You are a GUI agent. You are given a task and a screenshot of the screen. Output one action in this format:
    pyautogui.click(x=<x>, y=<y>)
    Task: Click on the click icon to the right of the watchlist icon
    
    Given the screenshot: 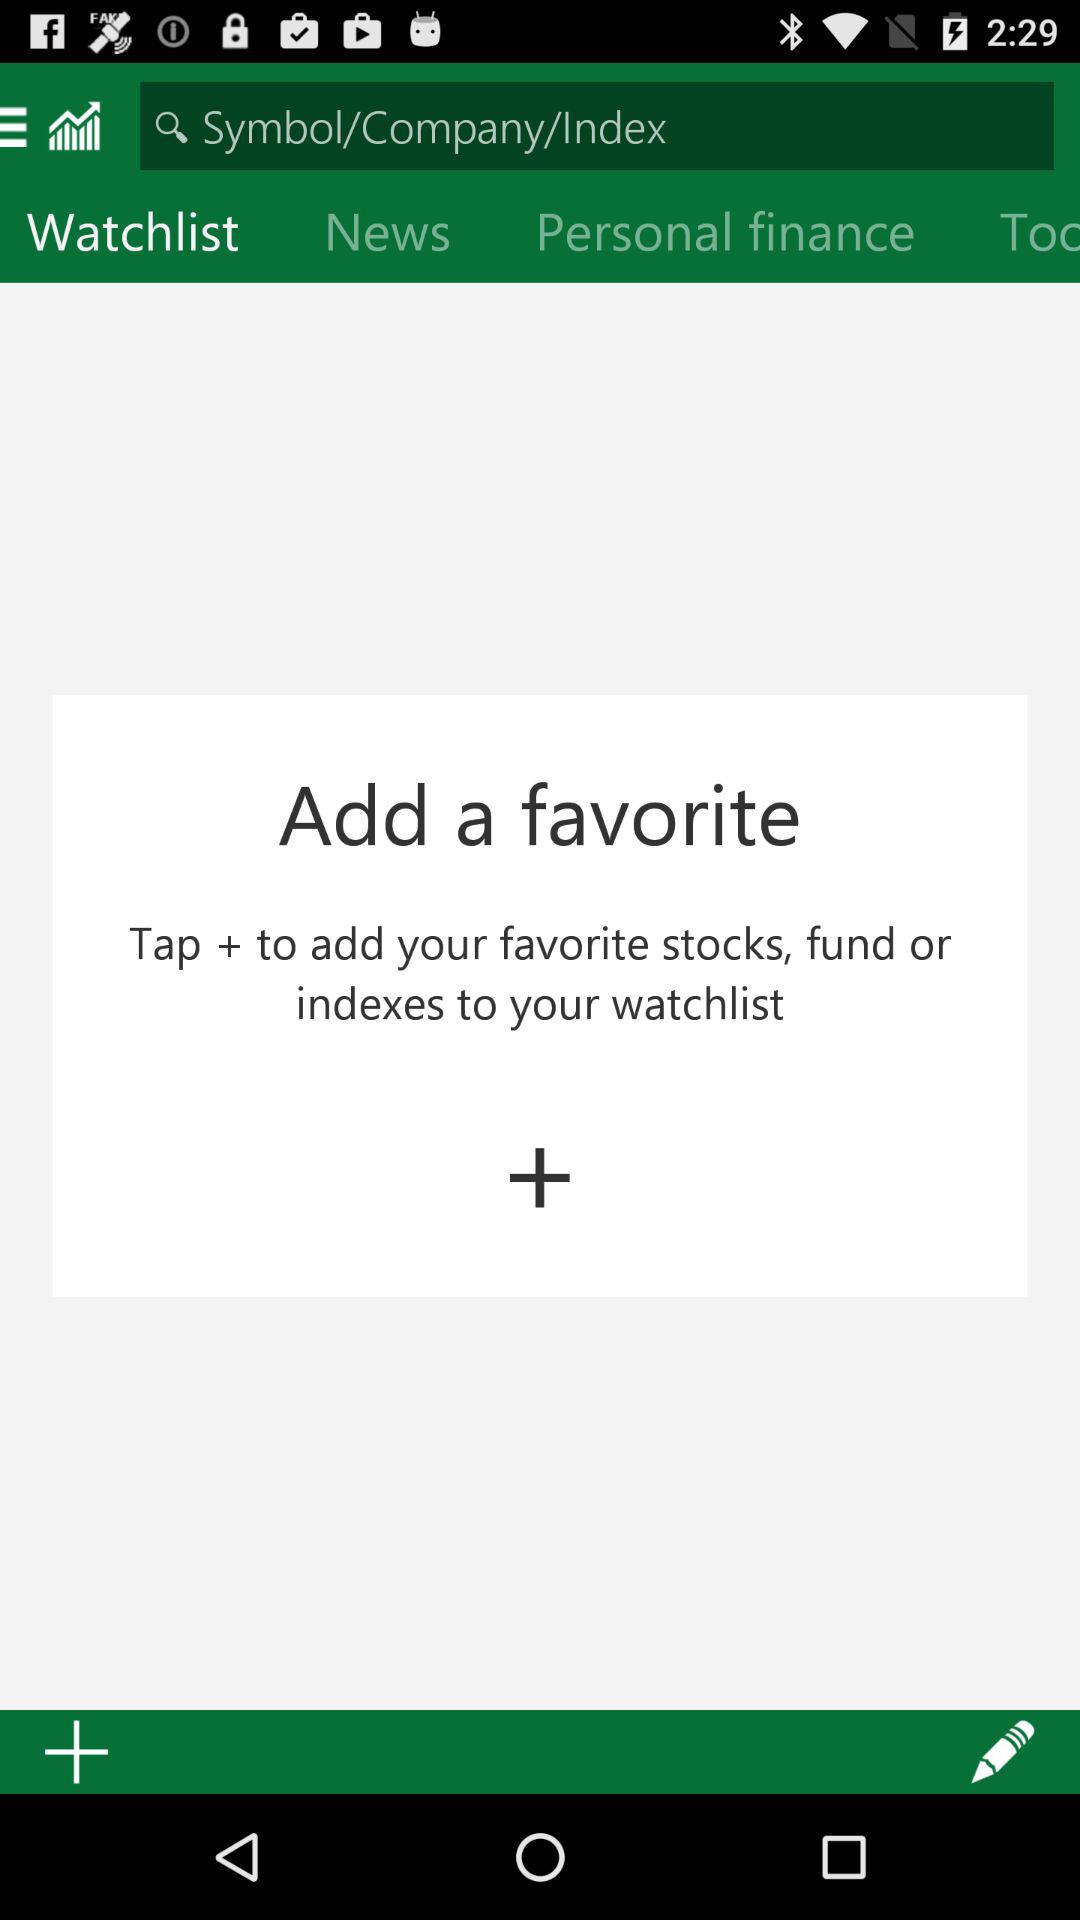 What is the action you would take?
    pyautogui.click(x=403, y=236)
    